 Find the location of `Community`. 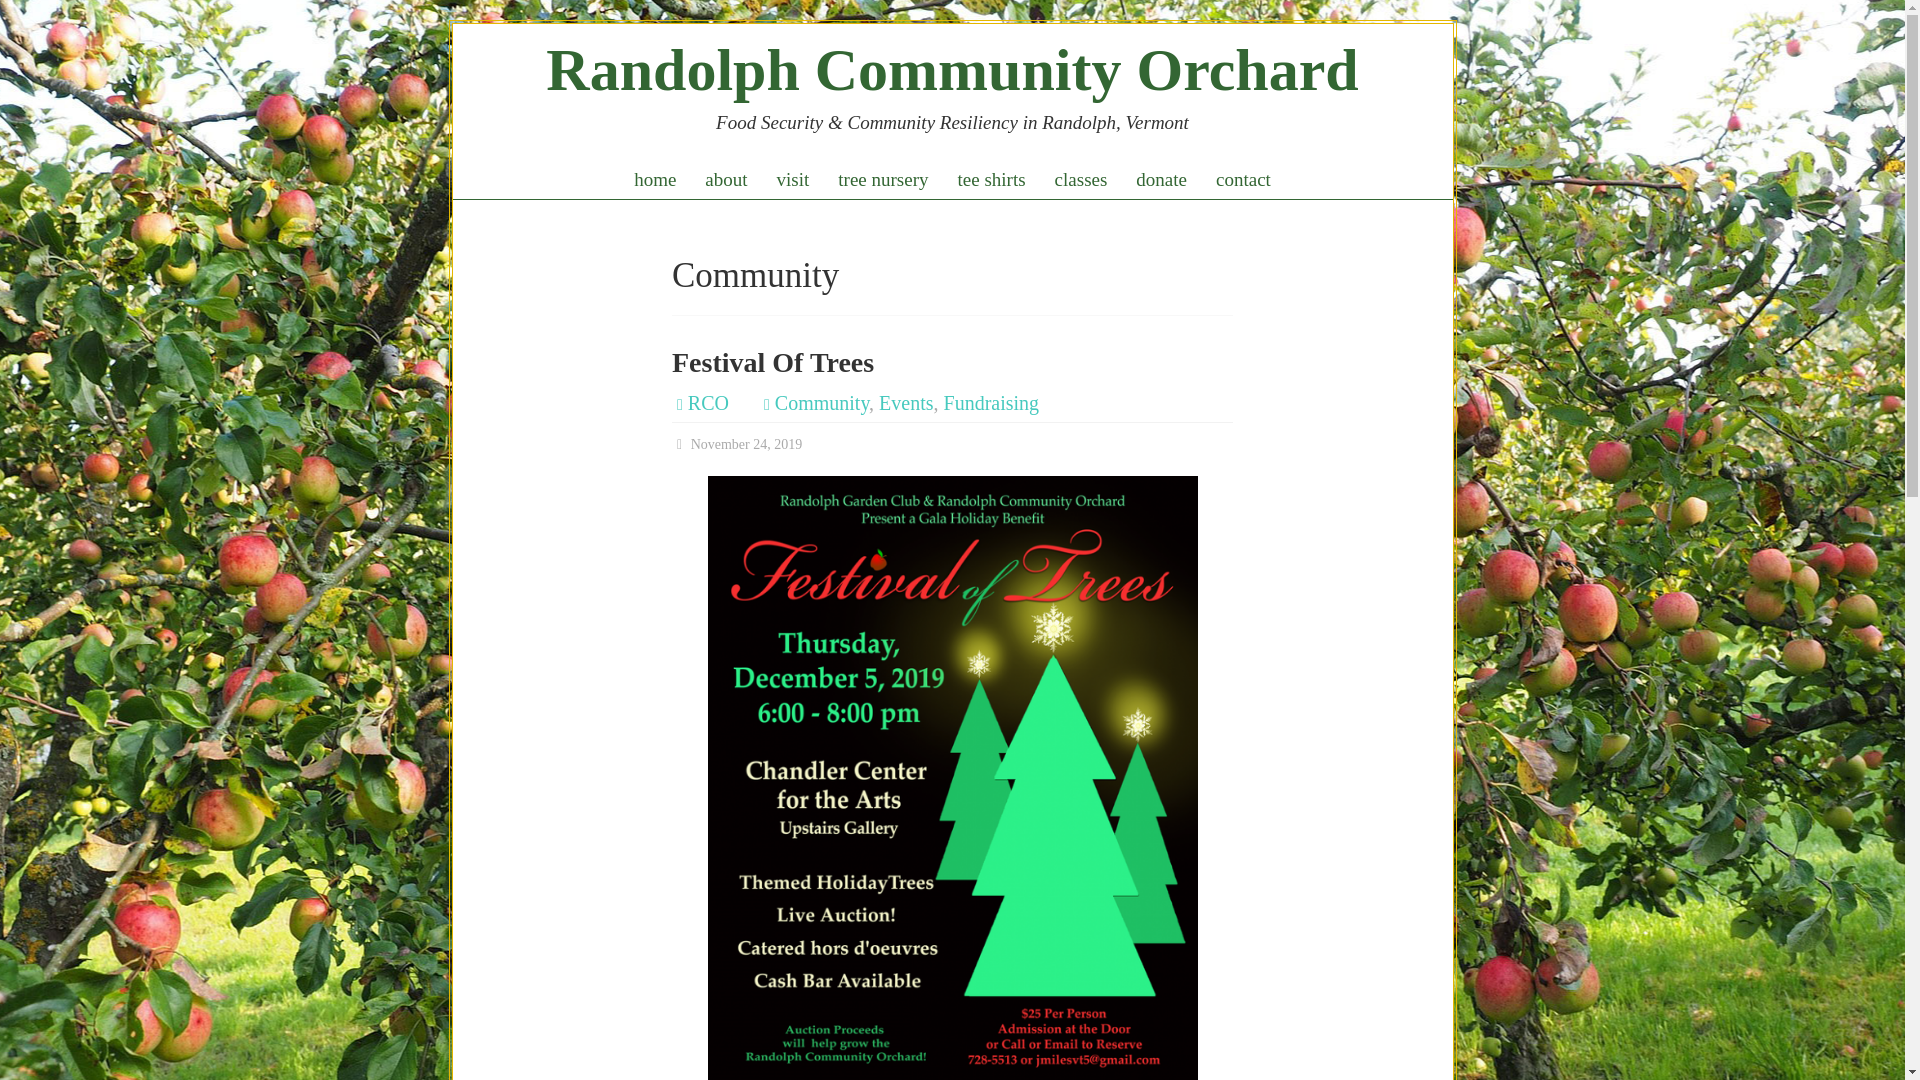

Community is located at coordinates (822, 402).